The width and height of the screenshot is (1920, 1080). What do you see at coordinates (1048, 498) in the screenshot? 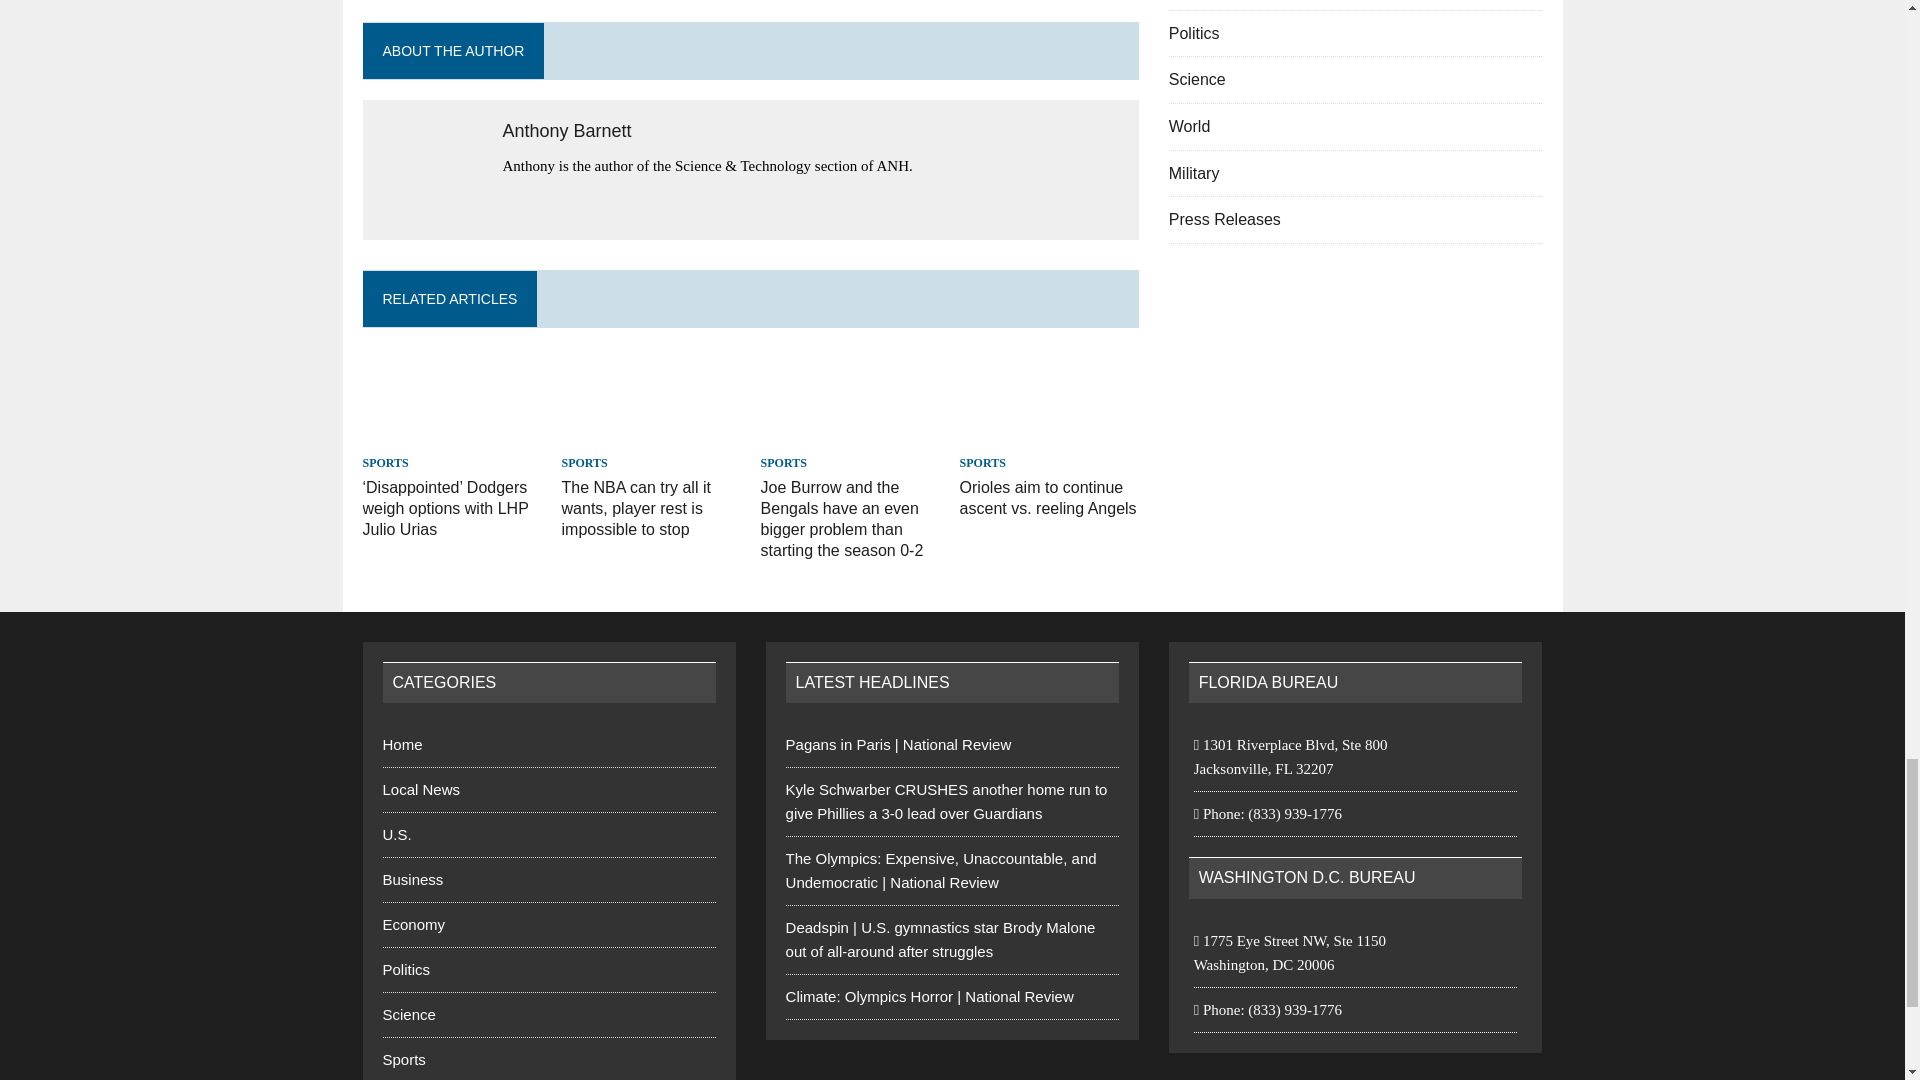
I see `Orioles aim to continue ascent vs. reeling Angels` at bounding box center [1048, 498].